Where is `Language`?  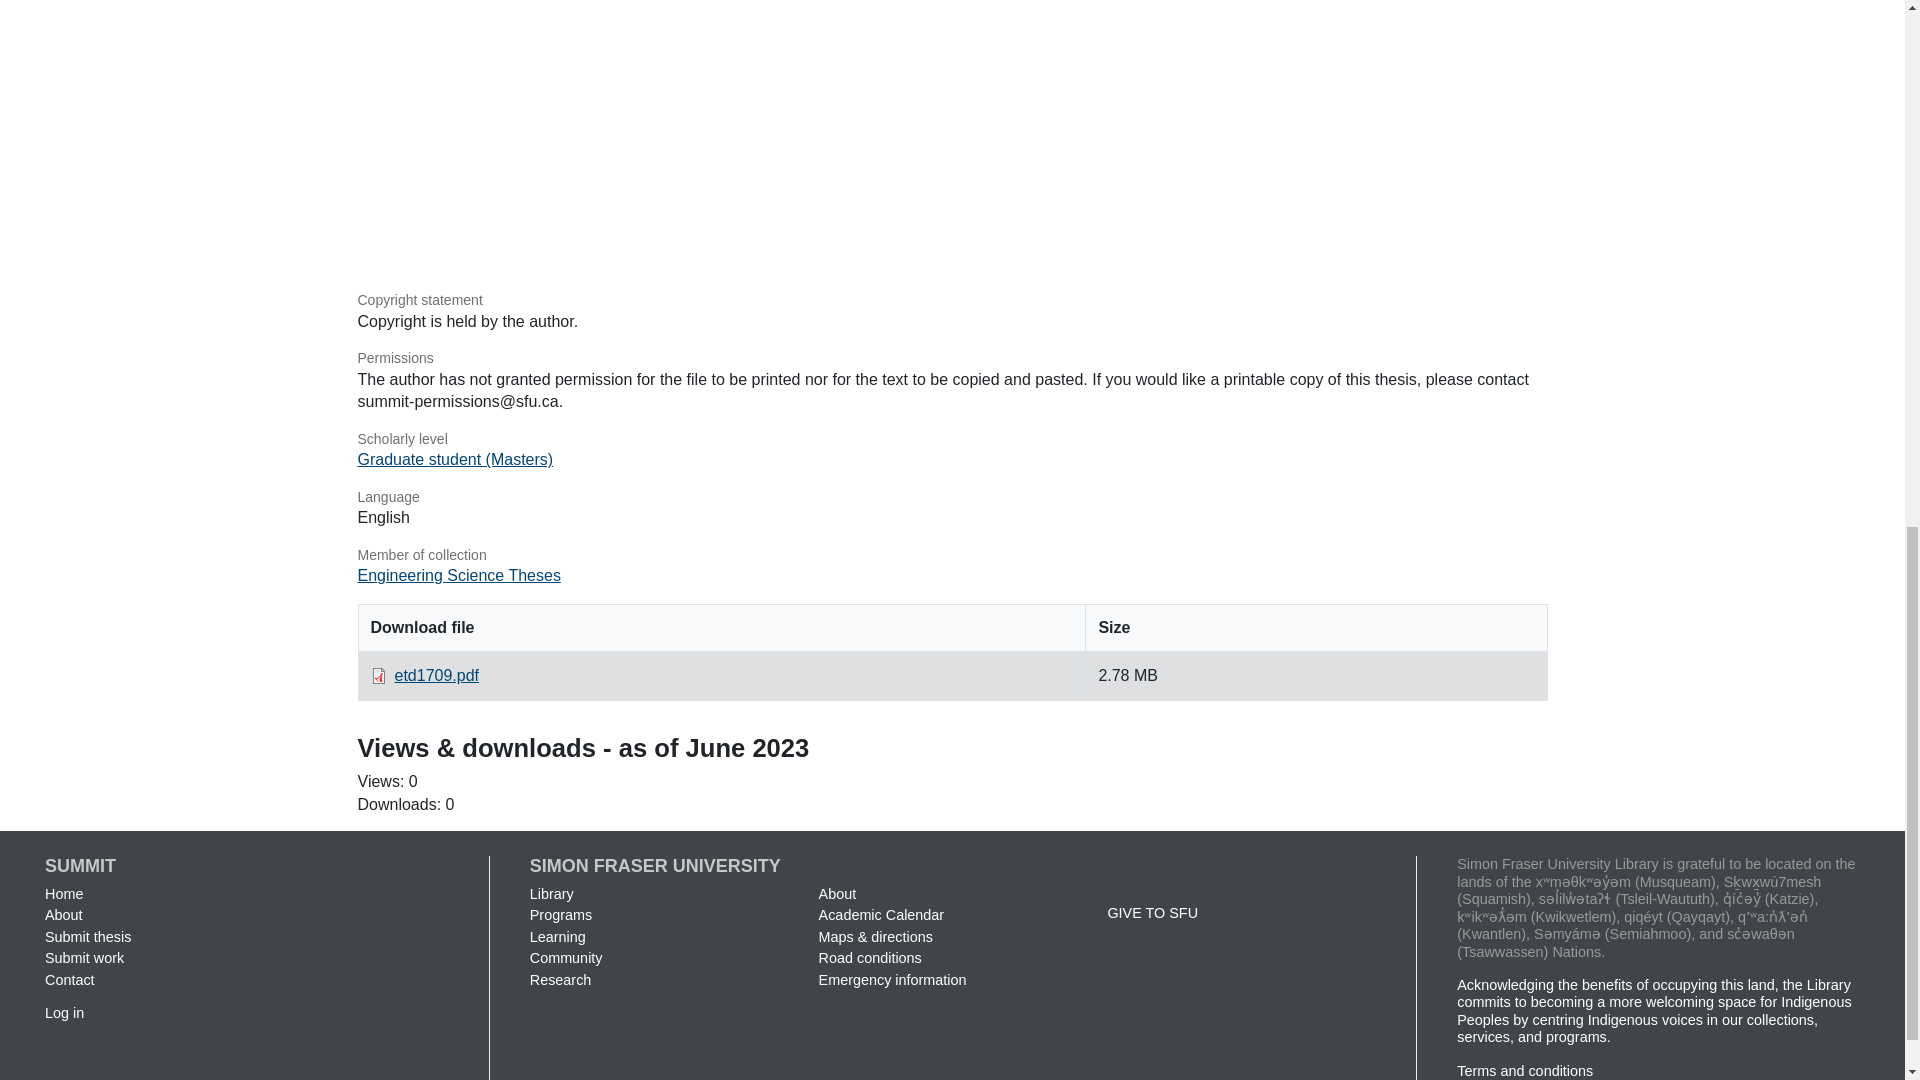 Language is located at coordinates (952, 498).